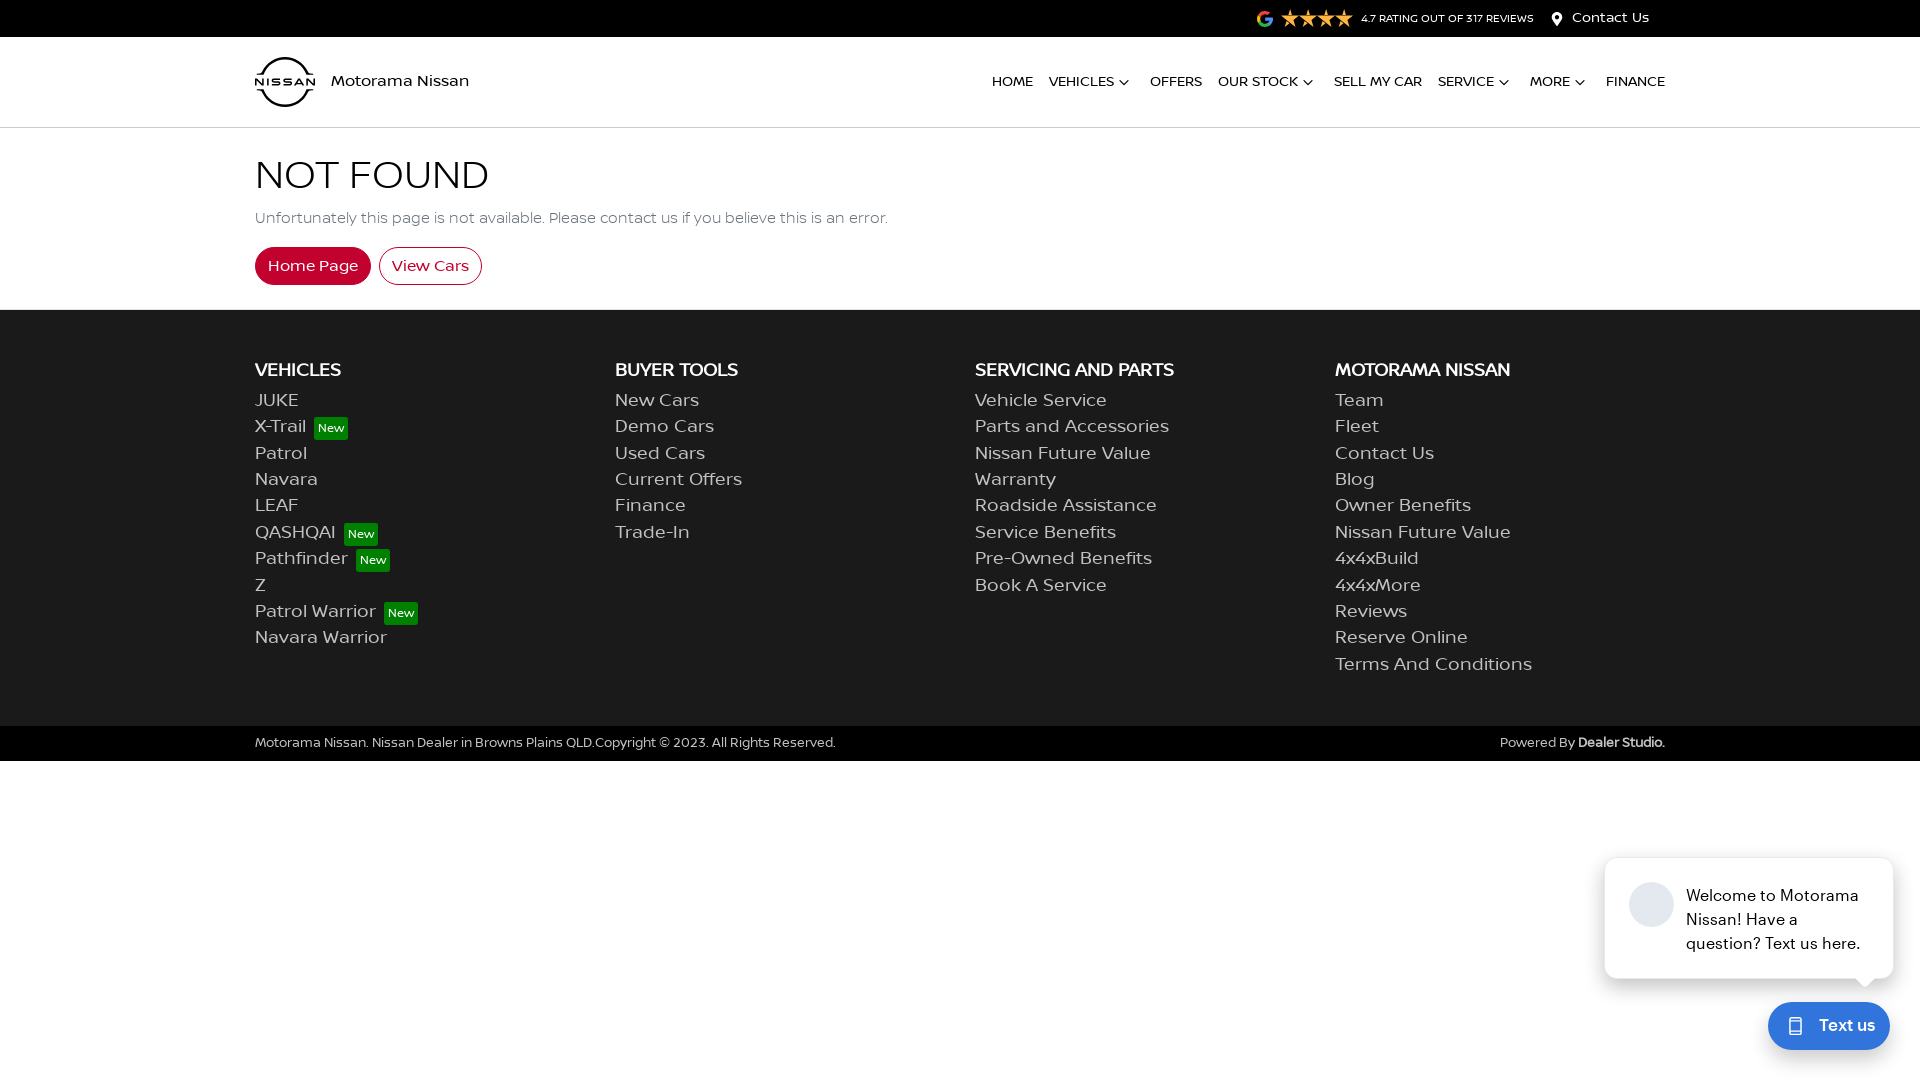 The image size is (1920, 1080). What do you see at coordinates (1016, 480) in the screenshot?
I see `Warranty` at bounding box center [1016, 480].